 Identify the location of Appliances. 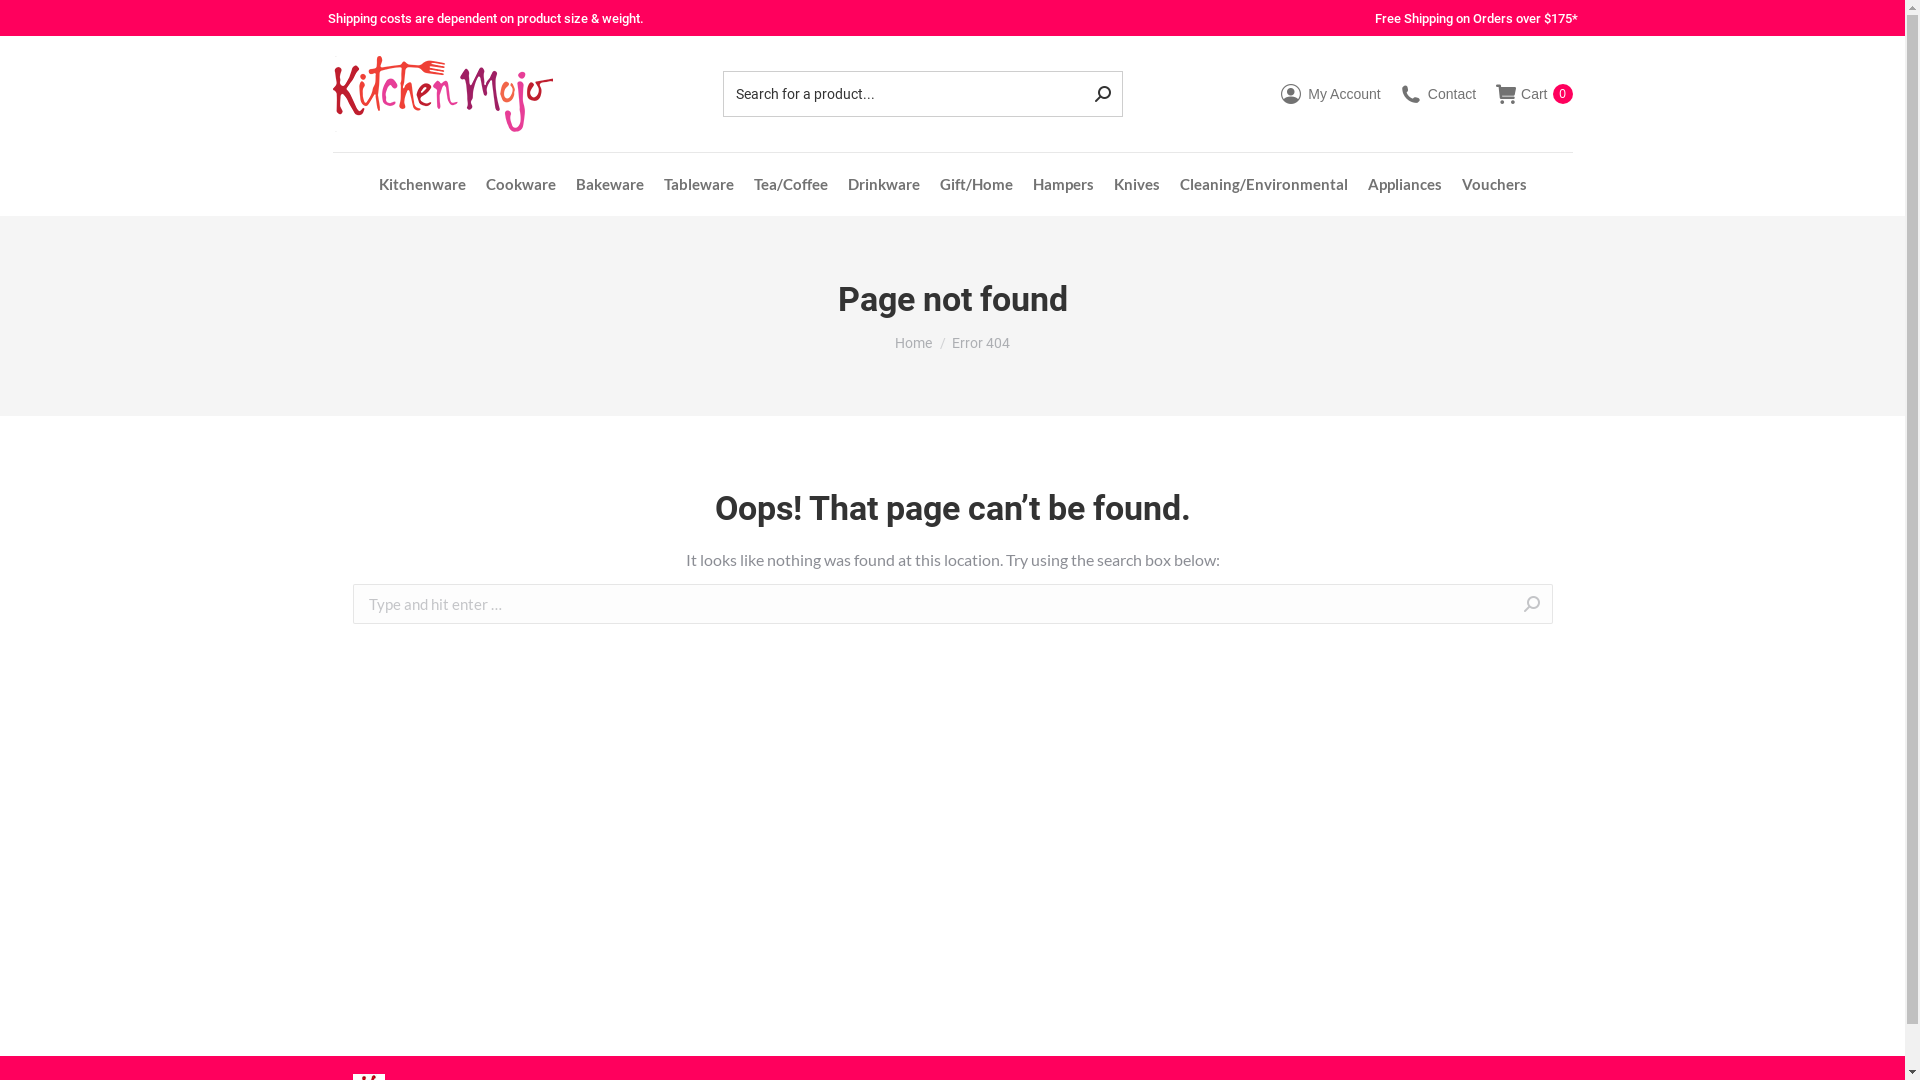
(1405, 184).